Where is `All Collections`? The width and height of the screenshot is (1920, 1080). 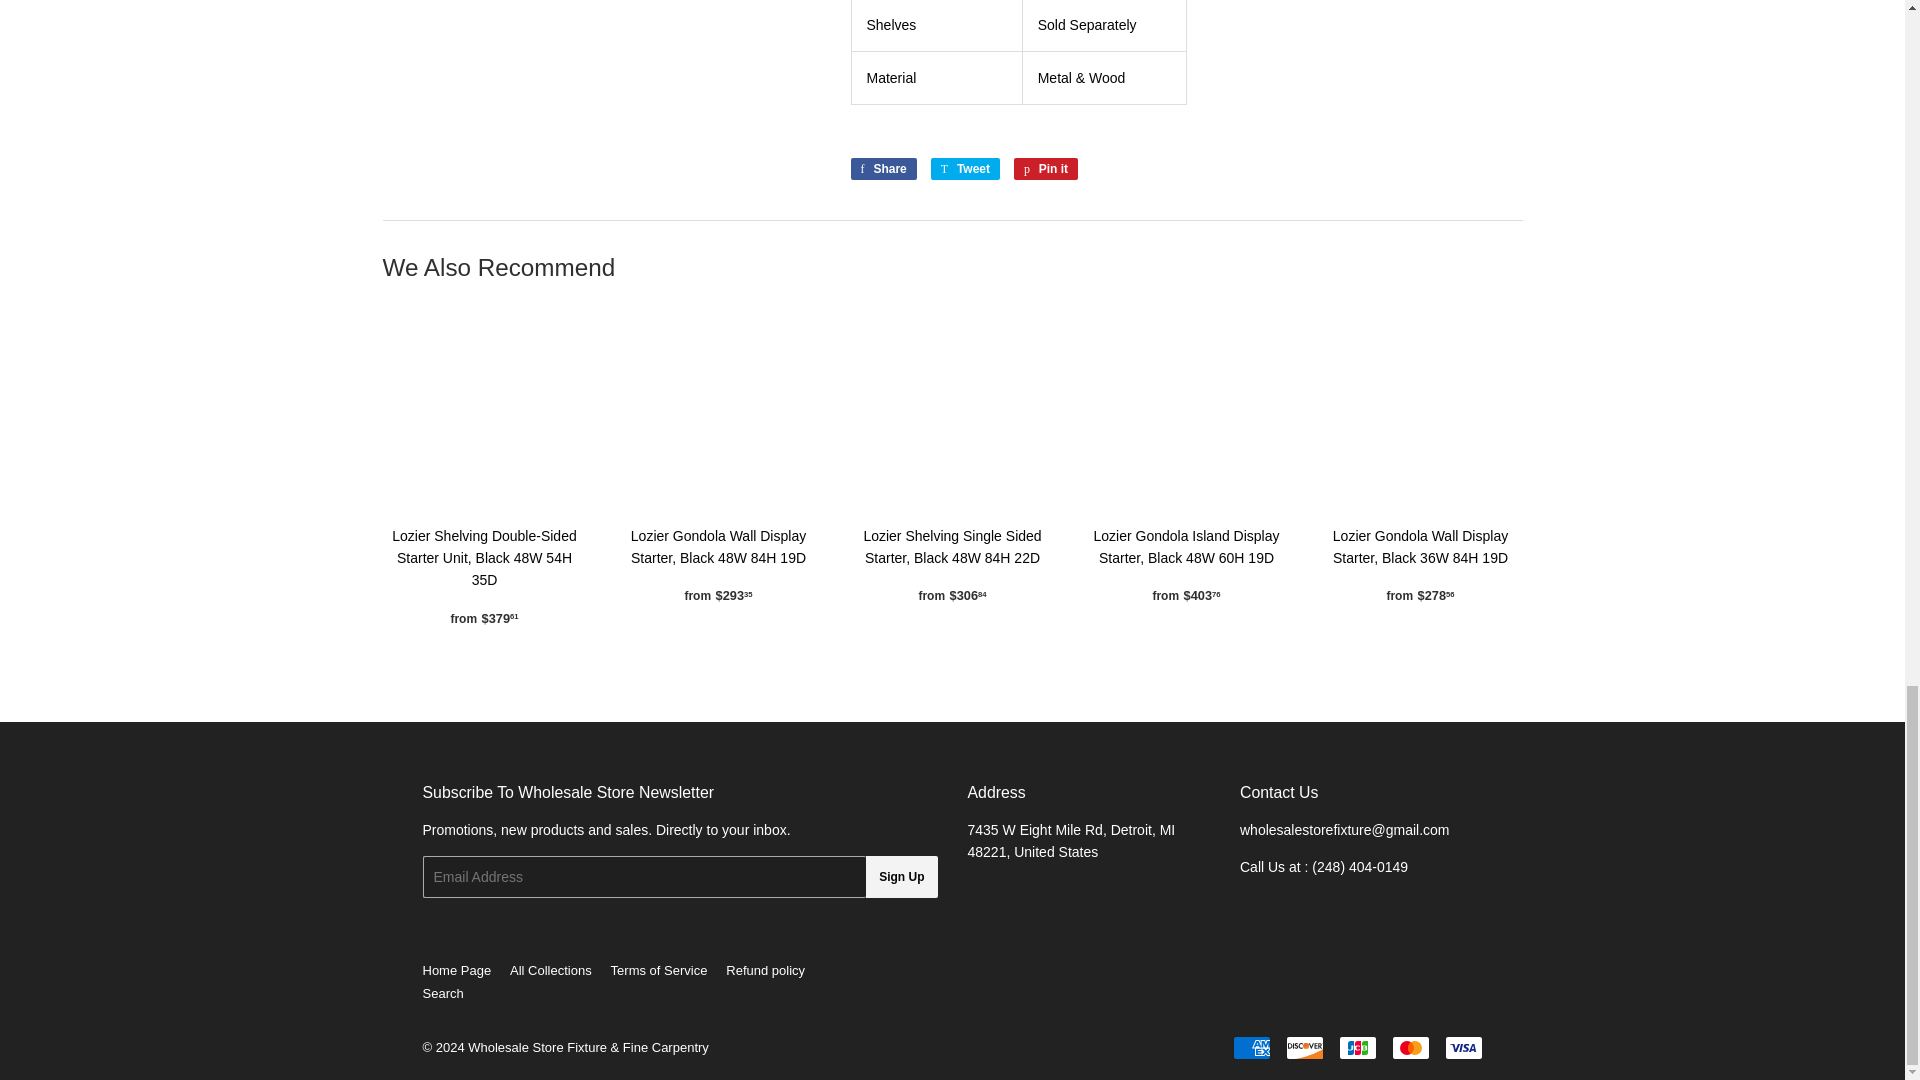
All Collections is located at coordinates (550, 970).